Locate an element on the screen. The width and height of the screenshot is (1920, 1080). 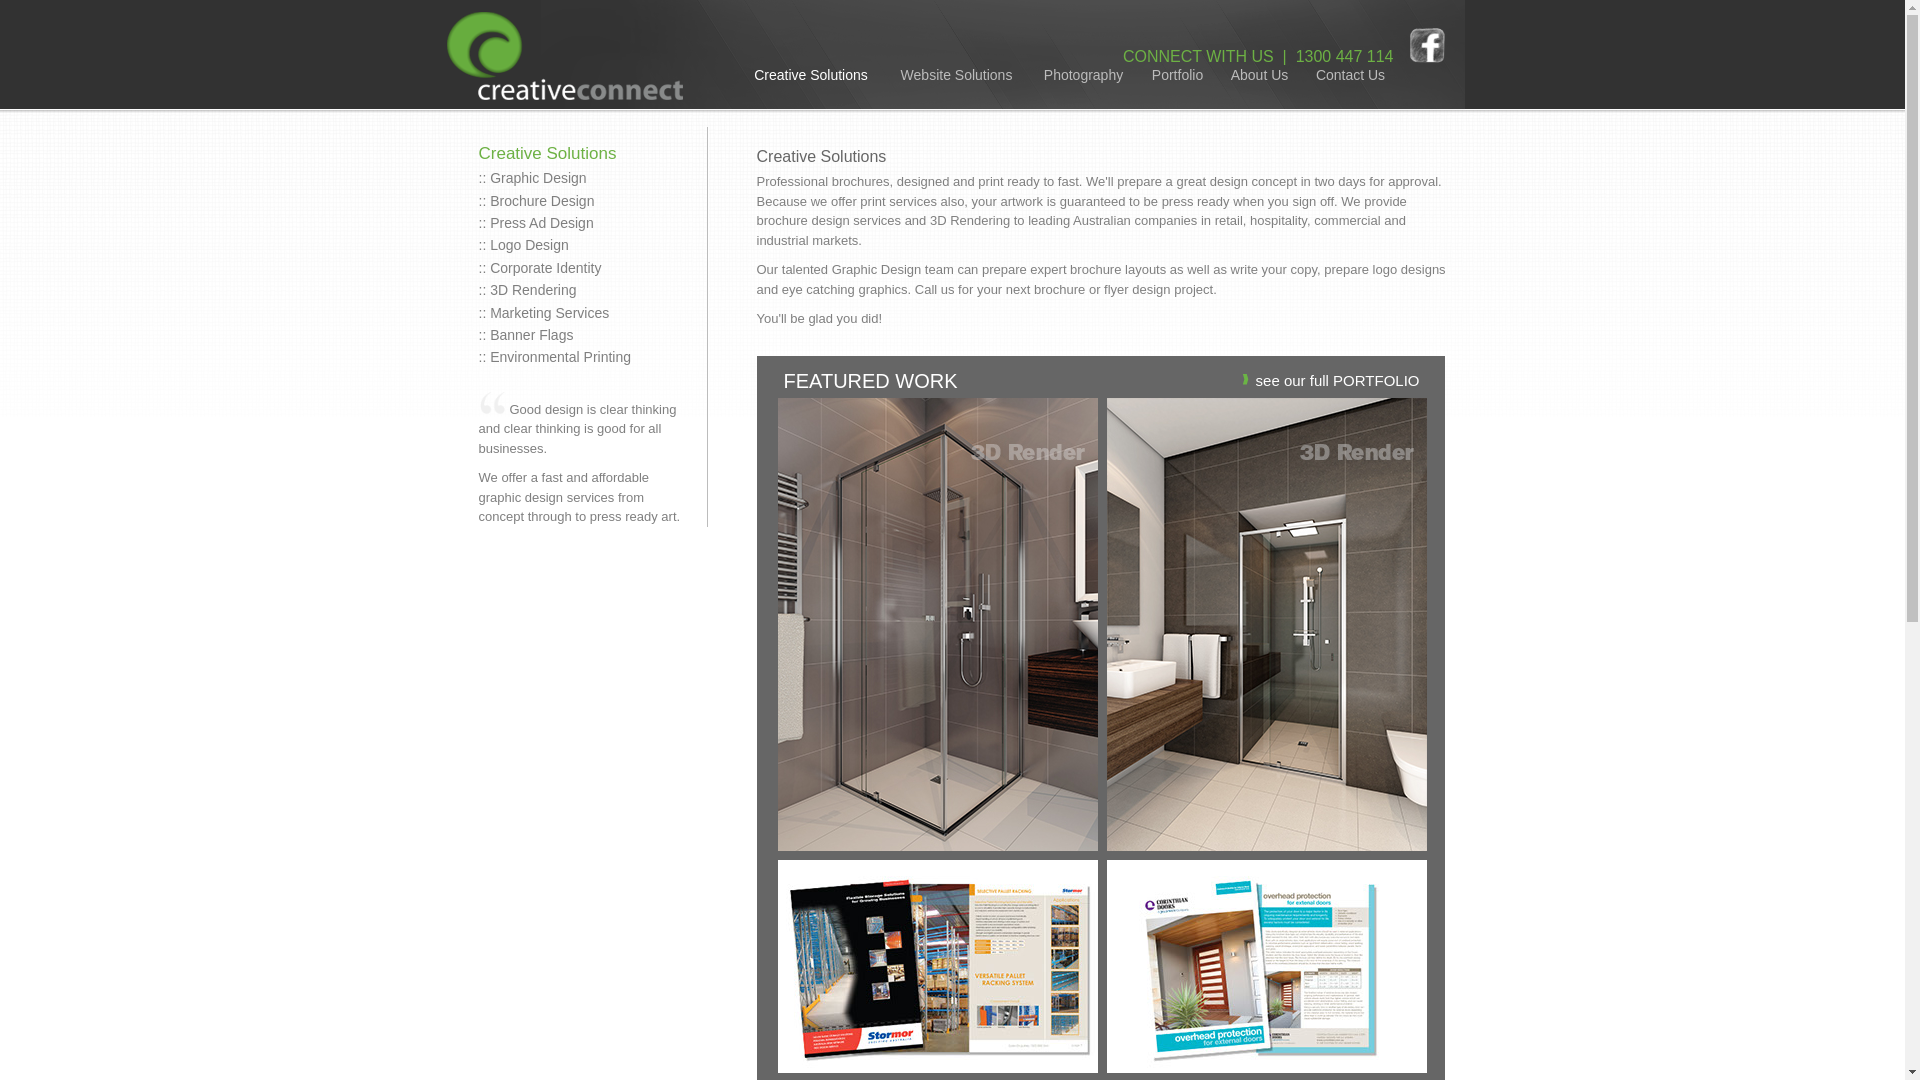
:: Marketing Services is located at coordinates (544, 313).